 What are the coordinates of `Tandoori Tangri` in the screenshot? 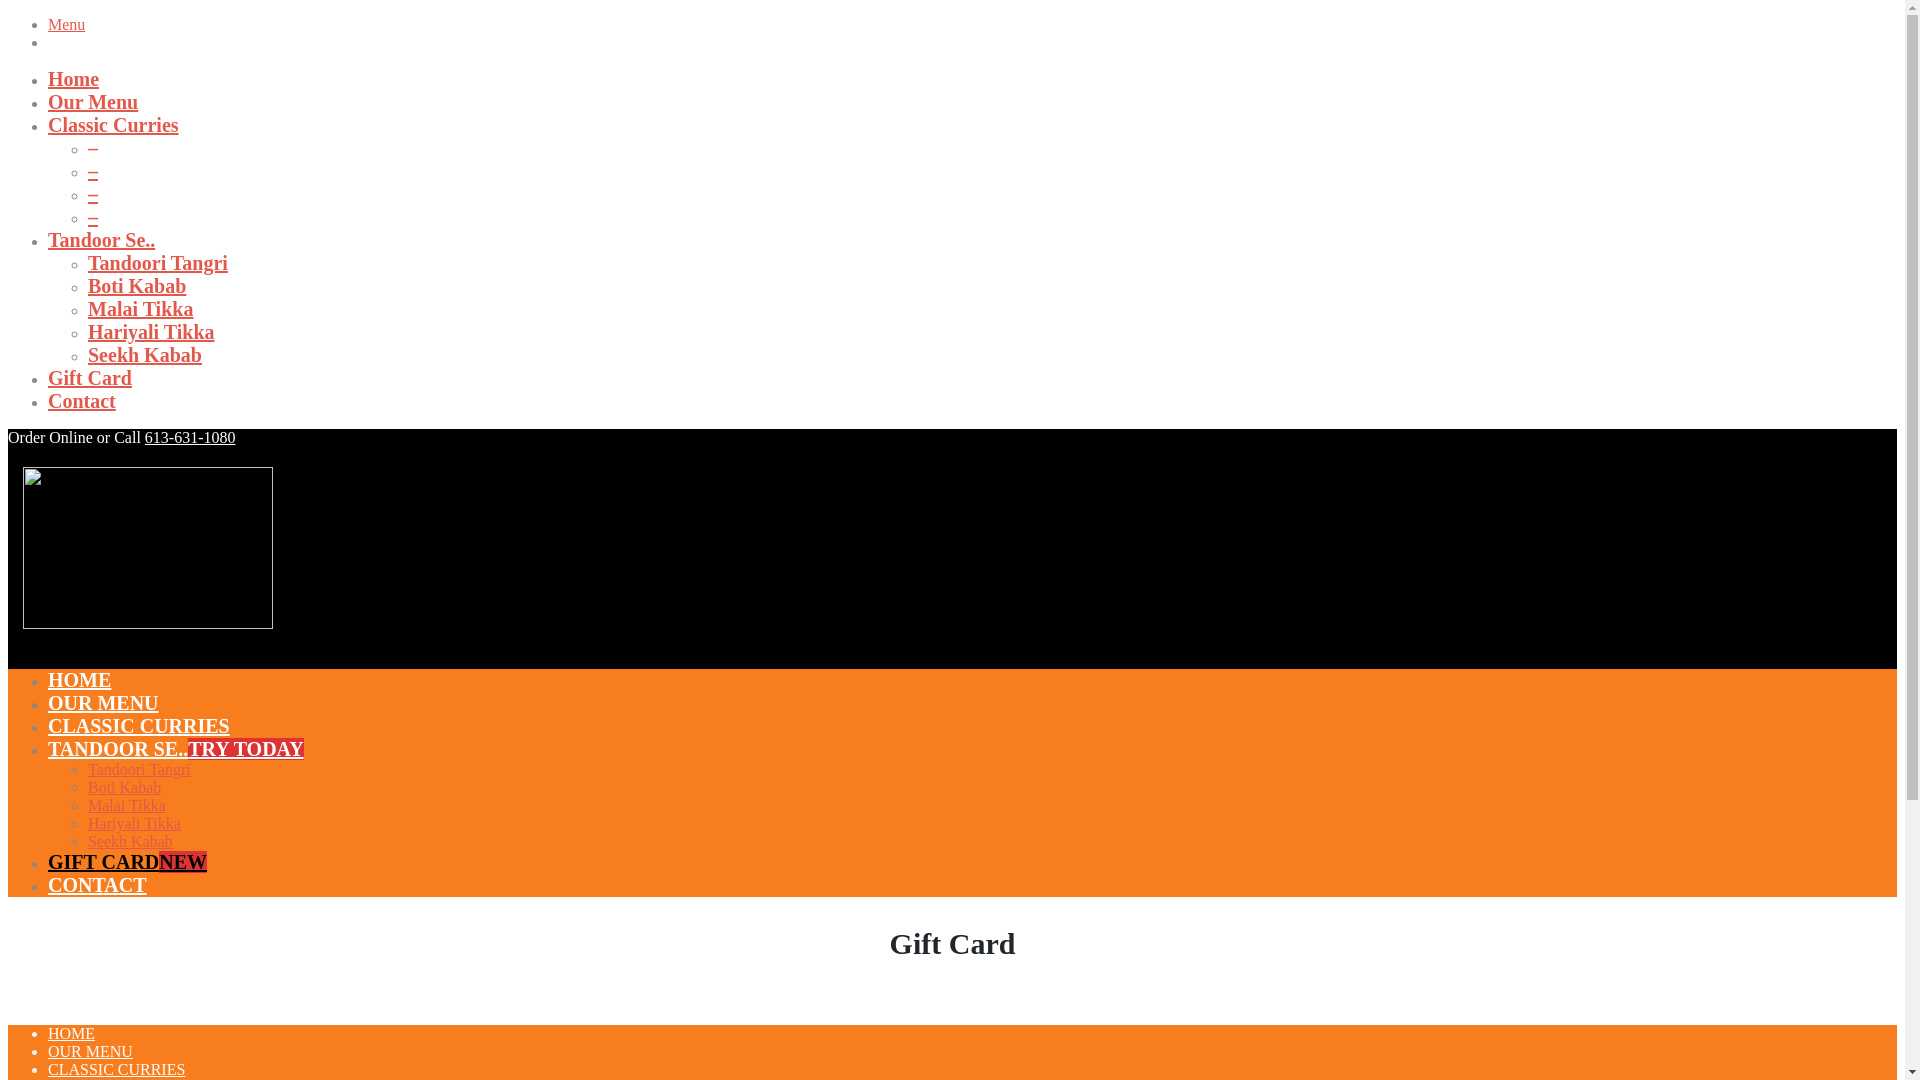 It's located at (140, 770).